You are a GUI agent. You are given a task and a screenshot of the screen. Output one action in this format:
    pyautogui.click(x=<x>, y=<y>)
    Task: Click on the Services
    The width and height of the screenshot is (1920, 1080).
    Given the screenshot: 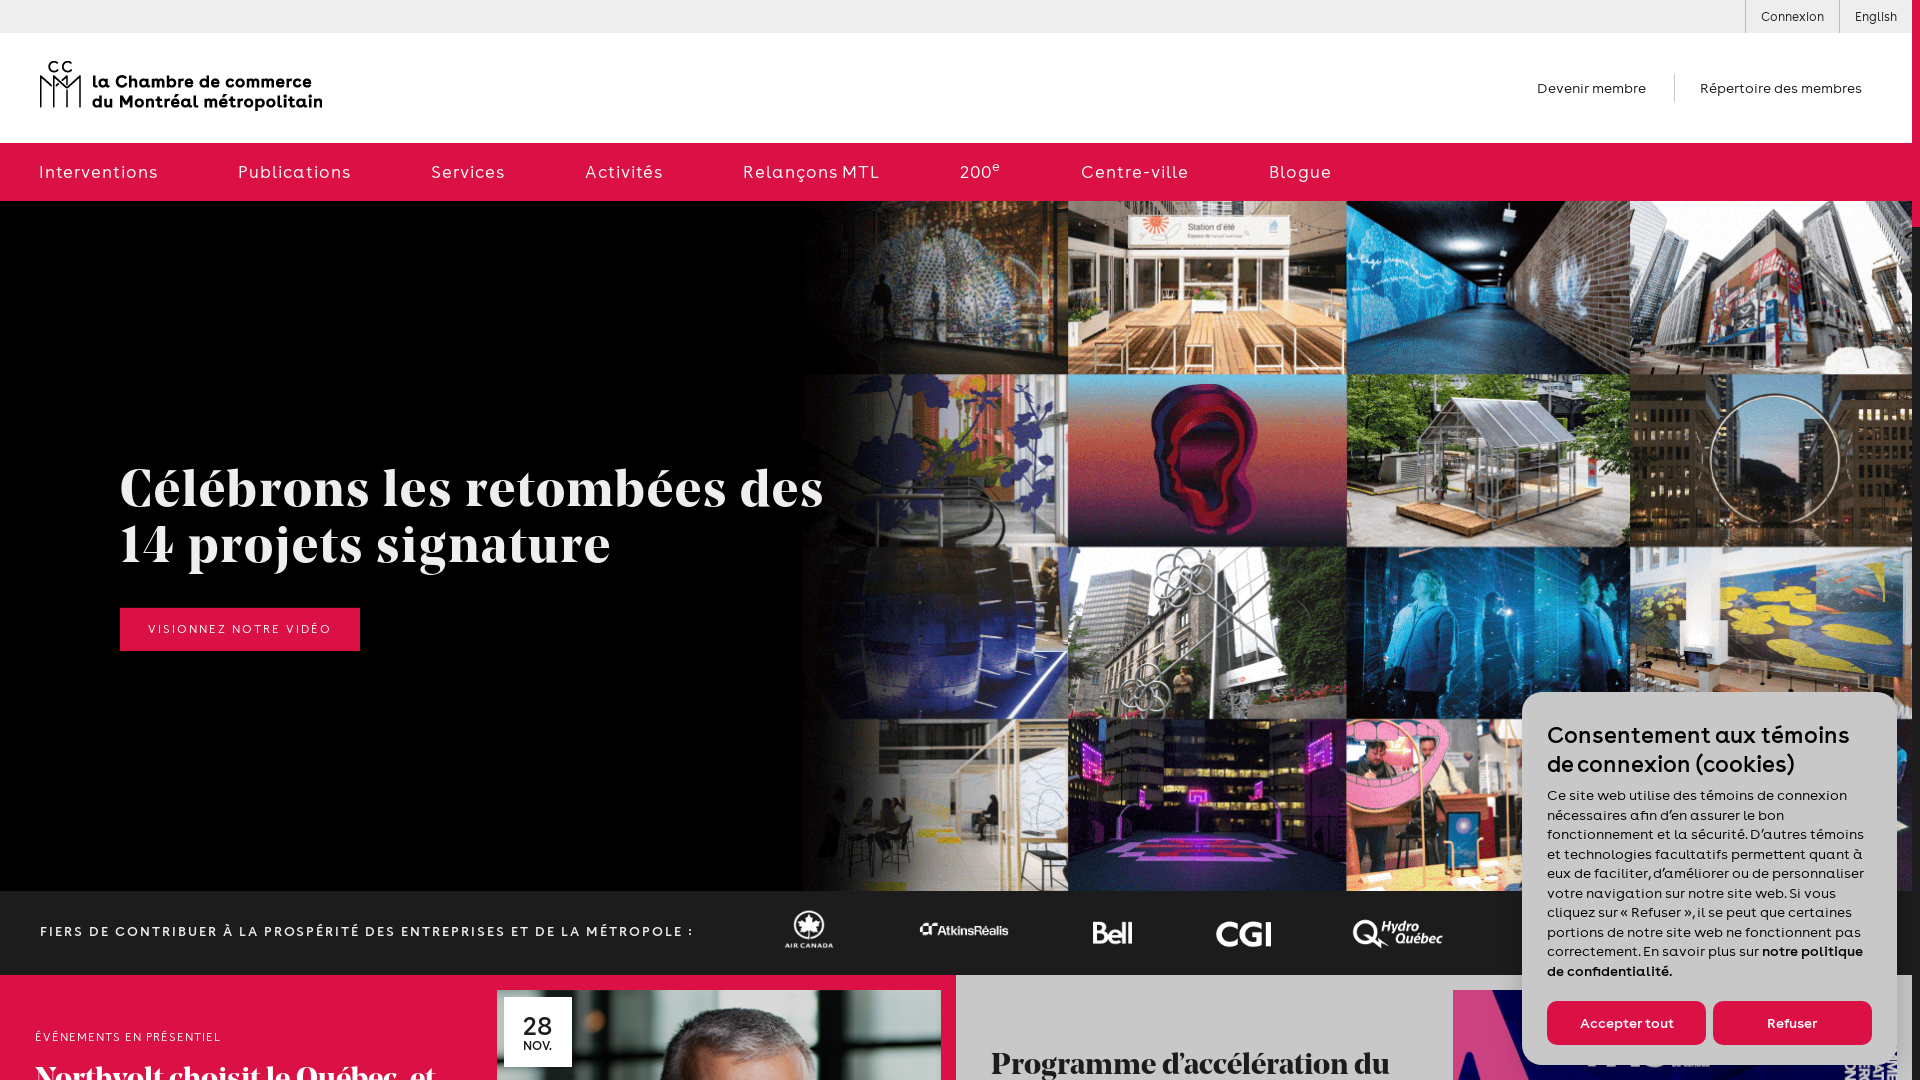 What is the action you would take?
    pyautogui.click(x=468, y=172)
    